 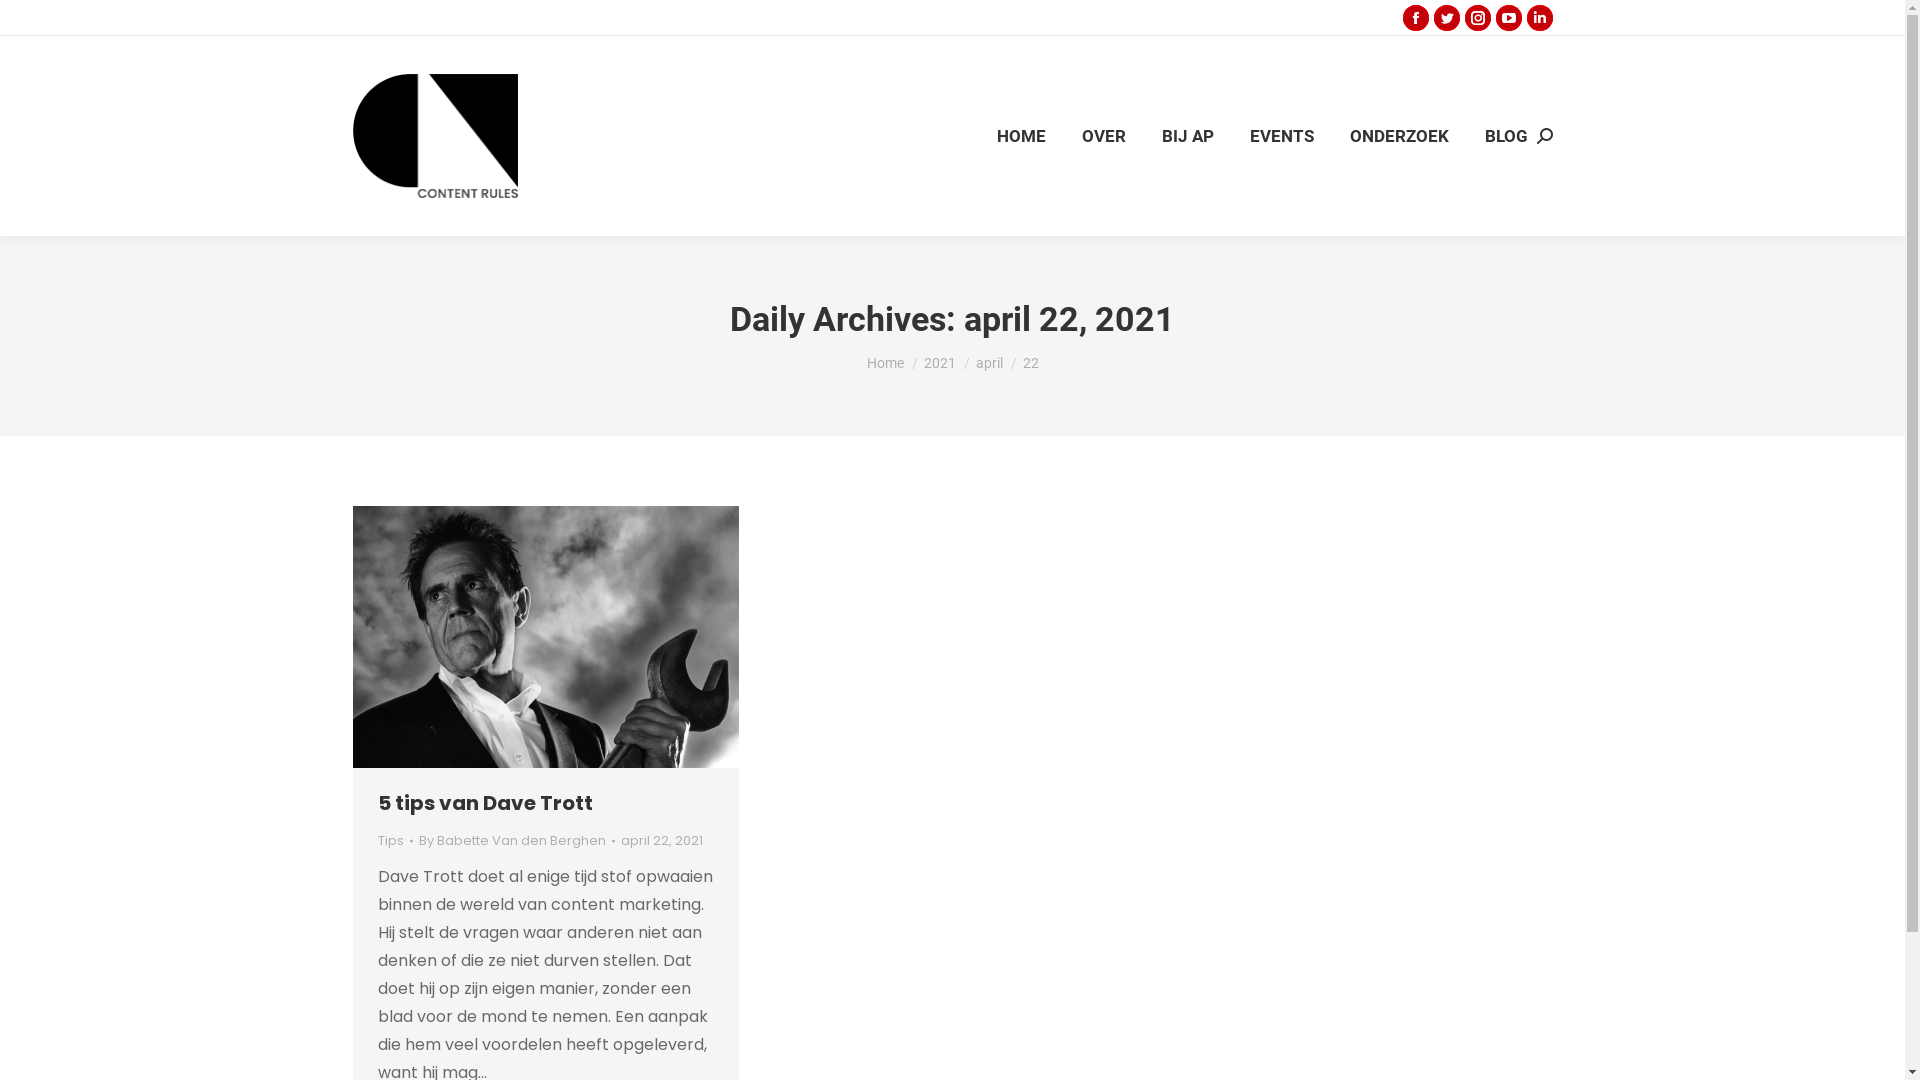 I want to click on ONDERZOEK, so click(x=1400, y=136).